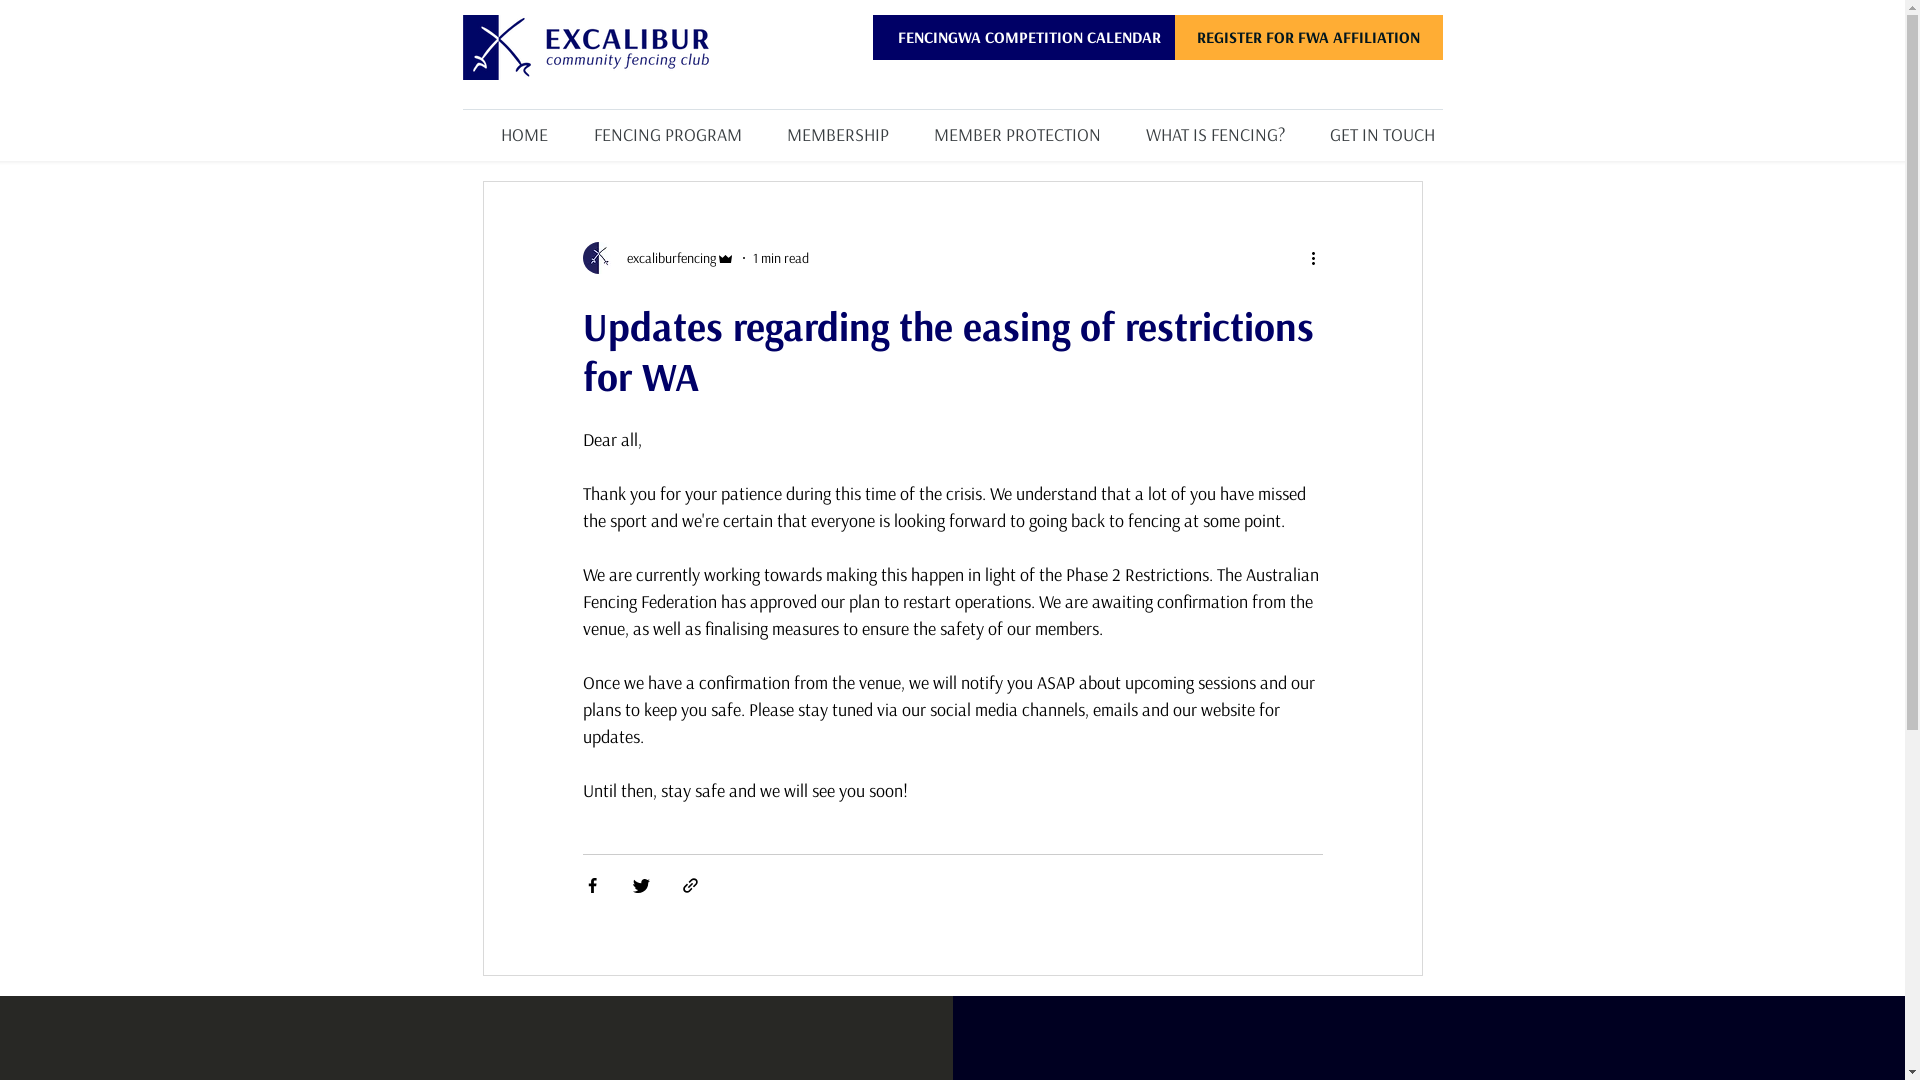  What do you see at coordinates (1002, 126) in the screenshot?
I see `MEMBER PROTECTION` at bounding box center [1002, 126].